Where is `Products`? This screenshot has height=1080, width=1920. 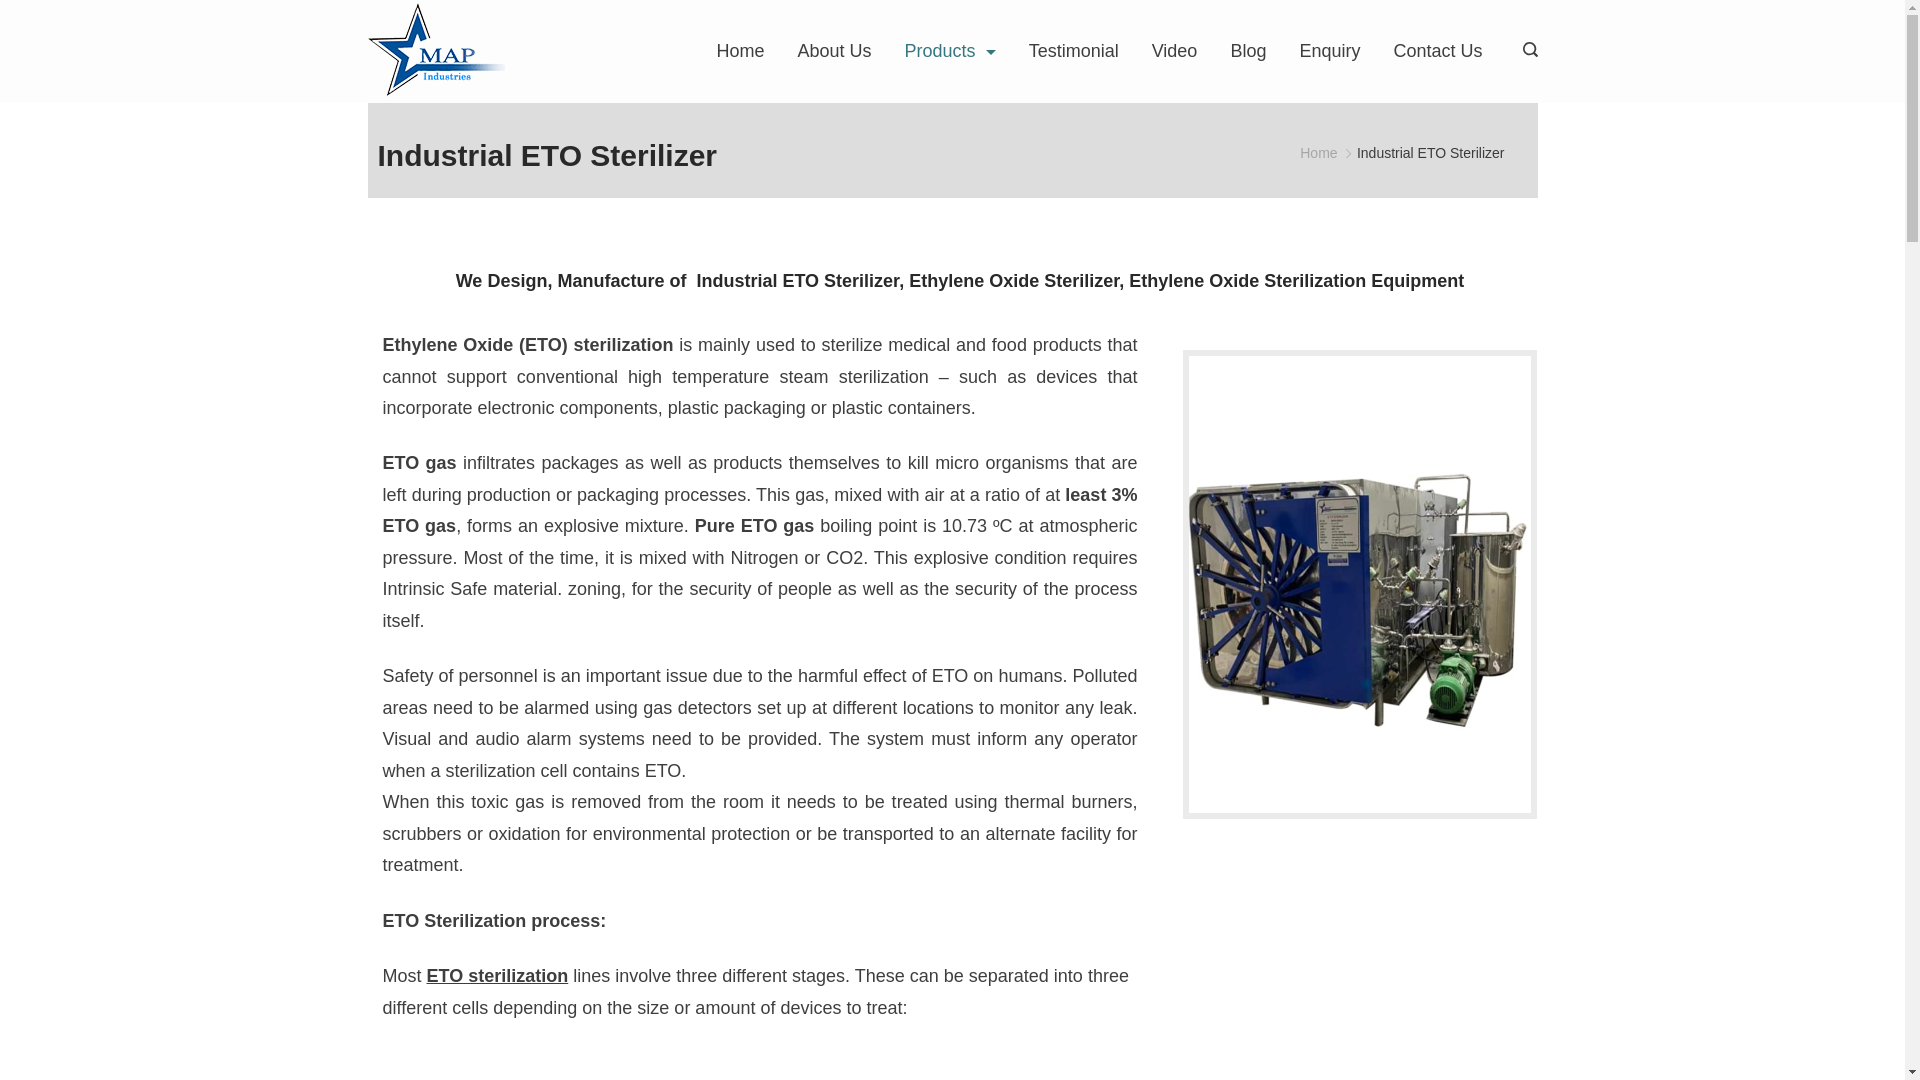 Products is located at coordinates (949, 52).